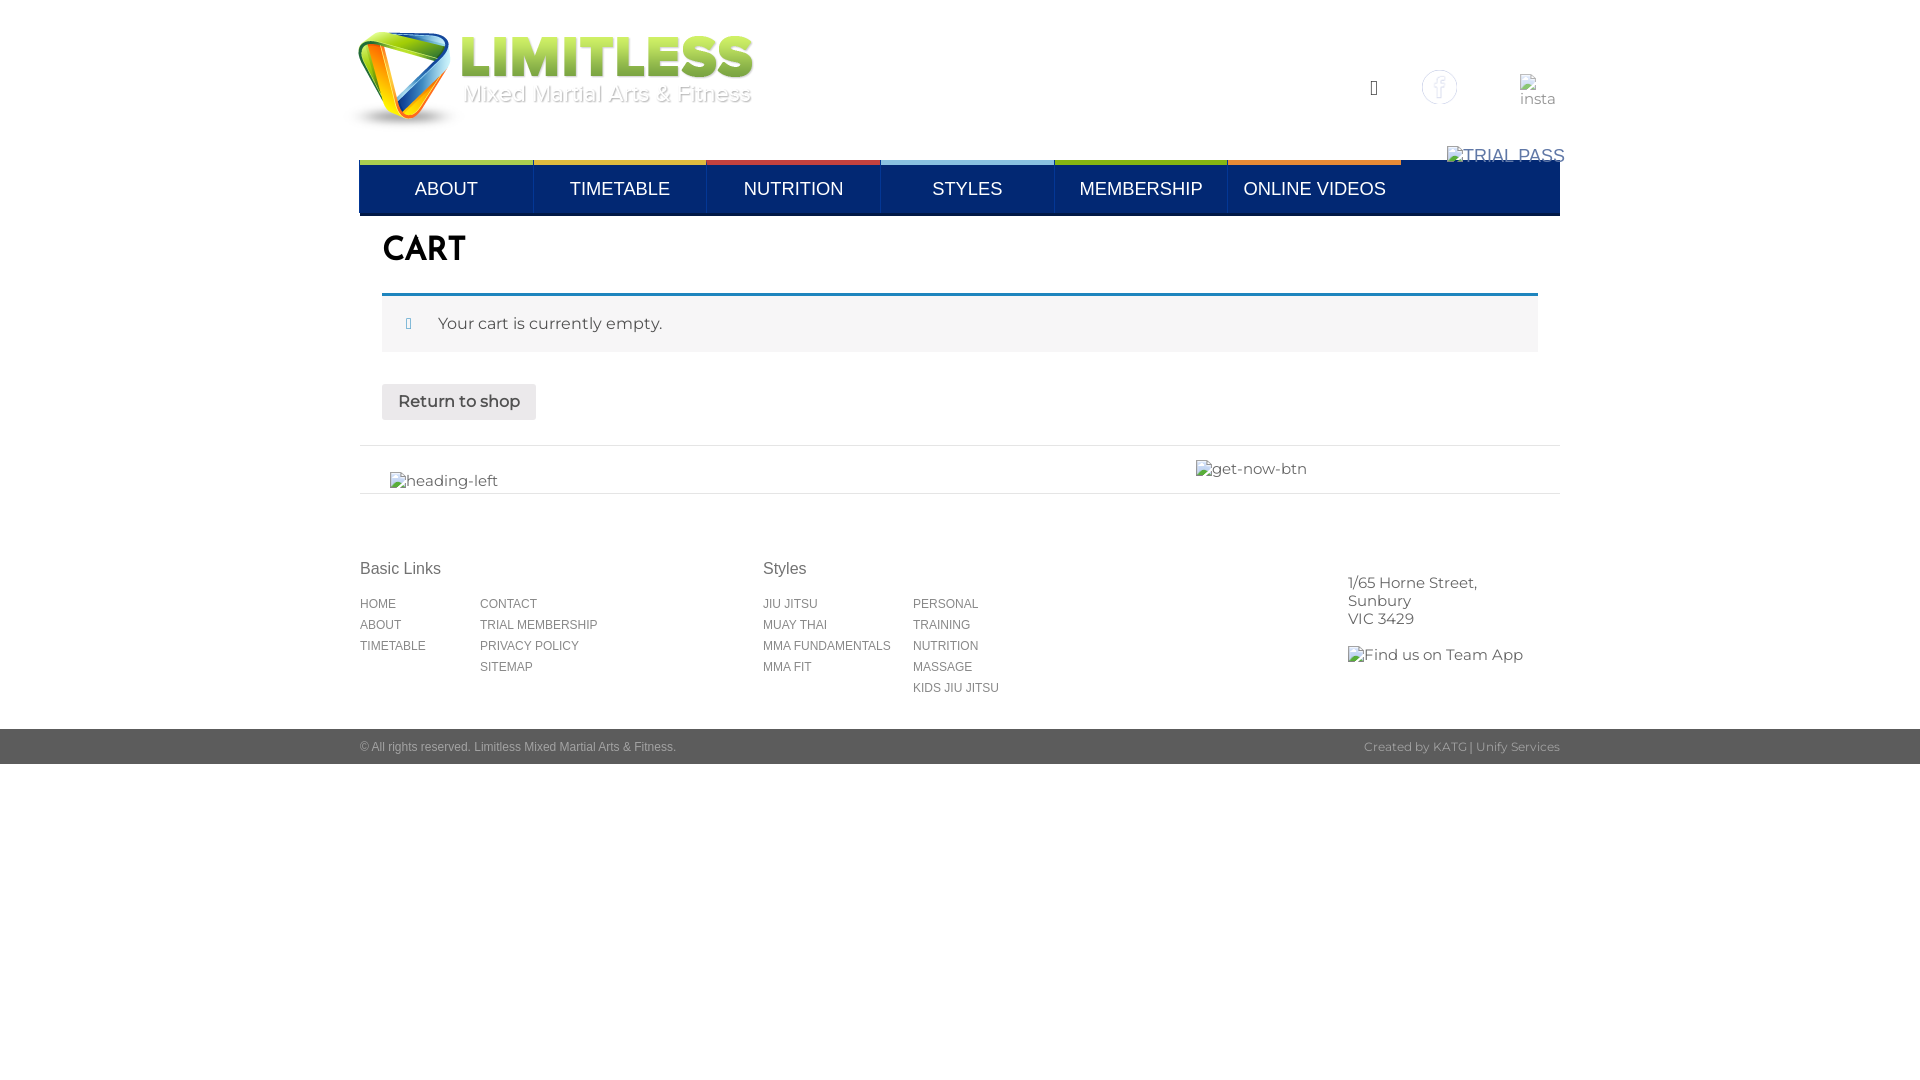 This screenshot has width=1920, height=1080. What do you see at coordinates (446, 186) in the screenshot?
I see `ABOUT` at bounding box center [446, 186].